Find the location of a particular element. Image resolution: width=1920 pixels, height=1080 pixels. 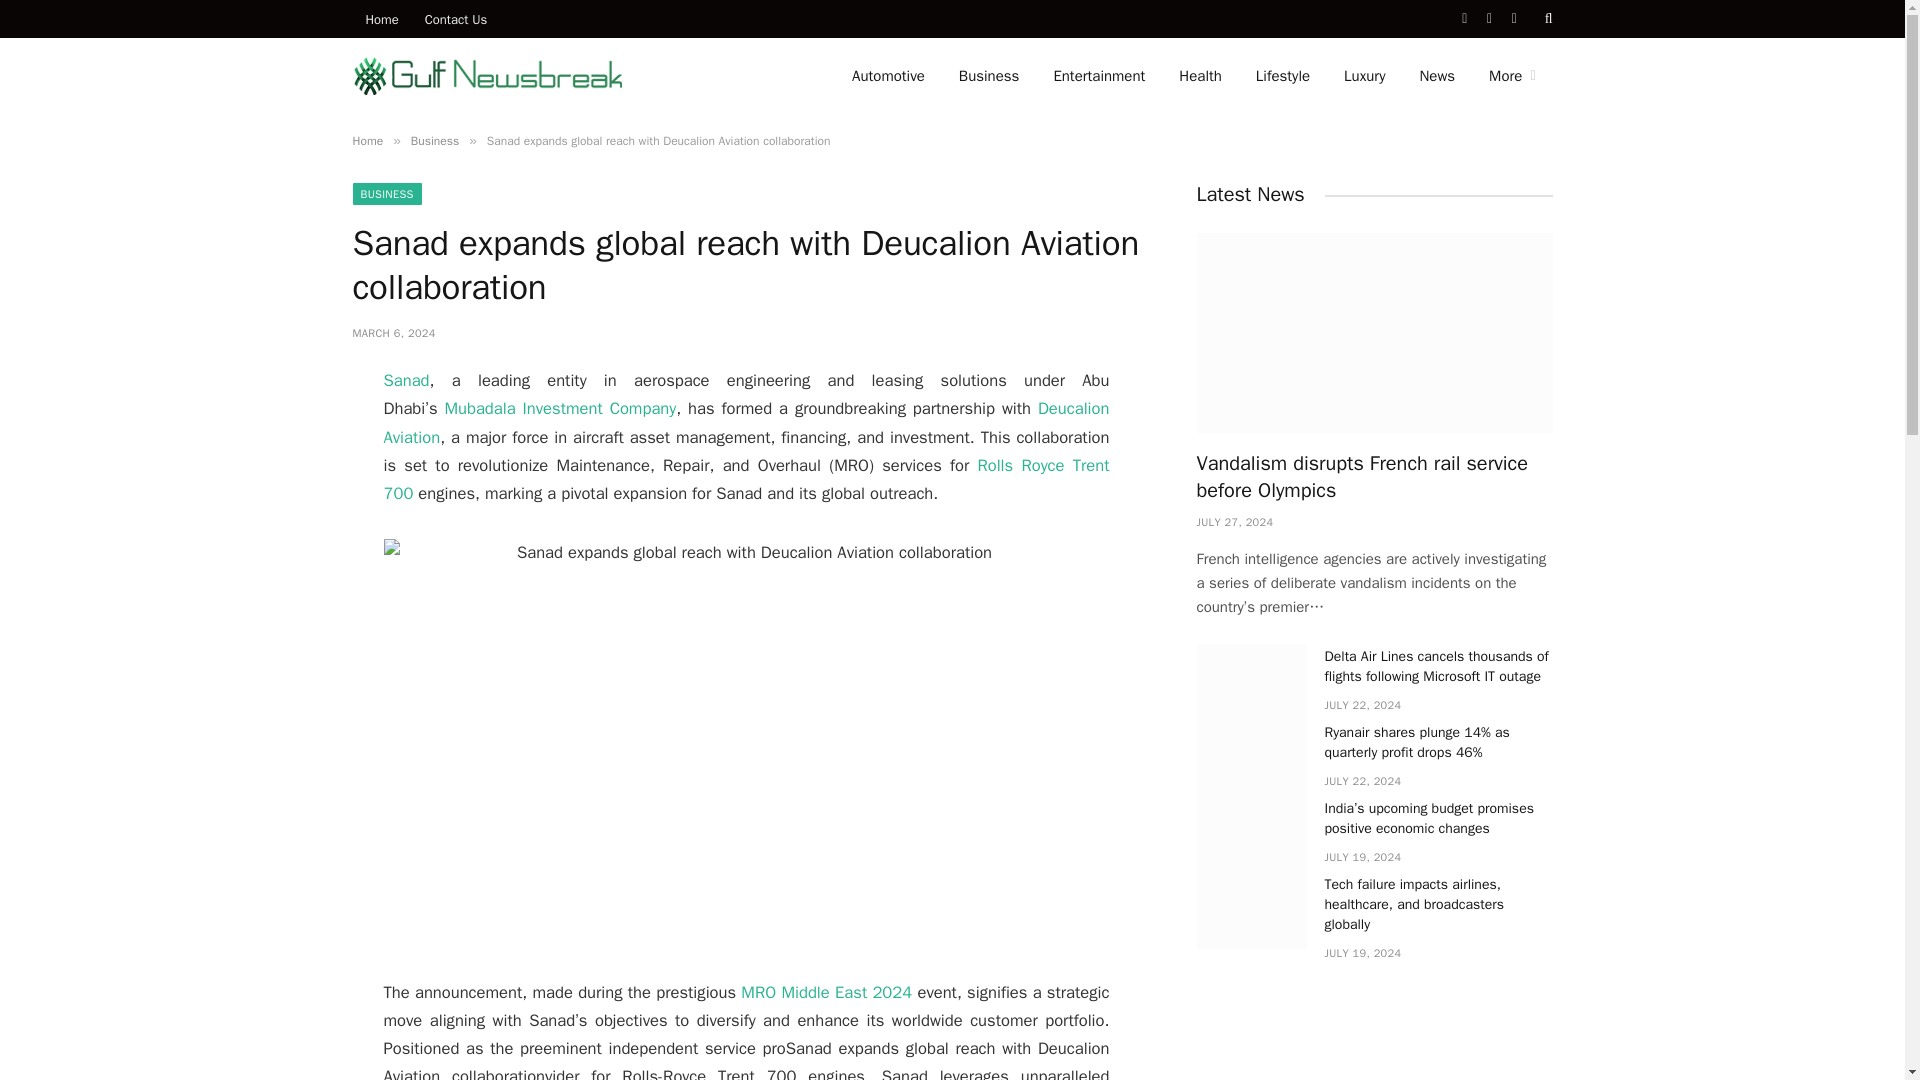

Automotive is located at coordinates (888, 76).